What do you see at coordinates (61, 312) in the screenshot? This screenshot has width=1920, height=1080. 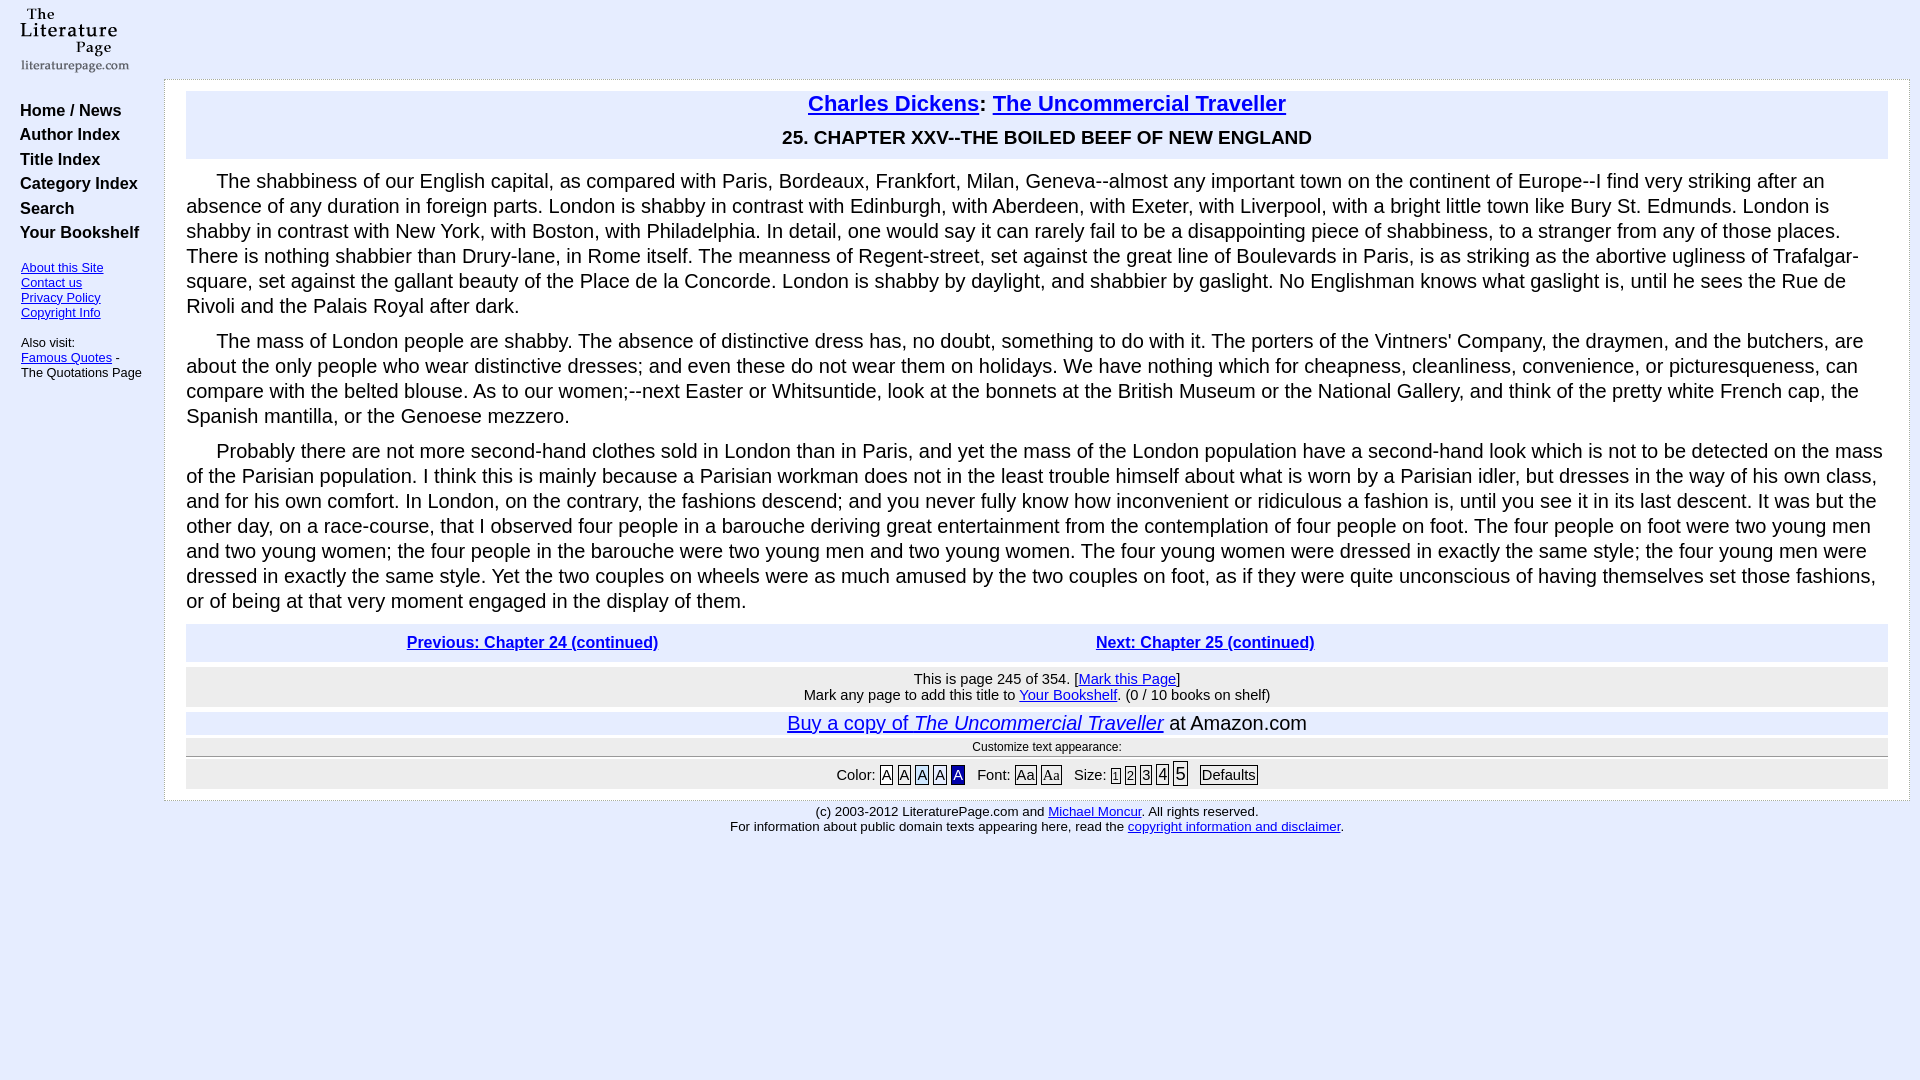 I see `Copyright Info` at bounding box center [61, 312].